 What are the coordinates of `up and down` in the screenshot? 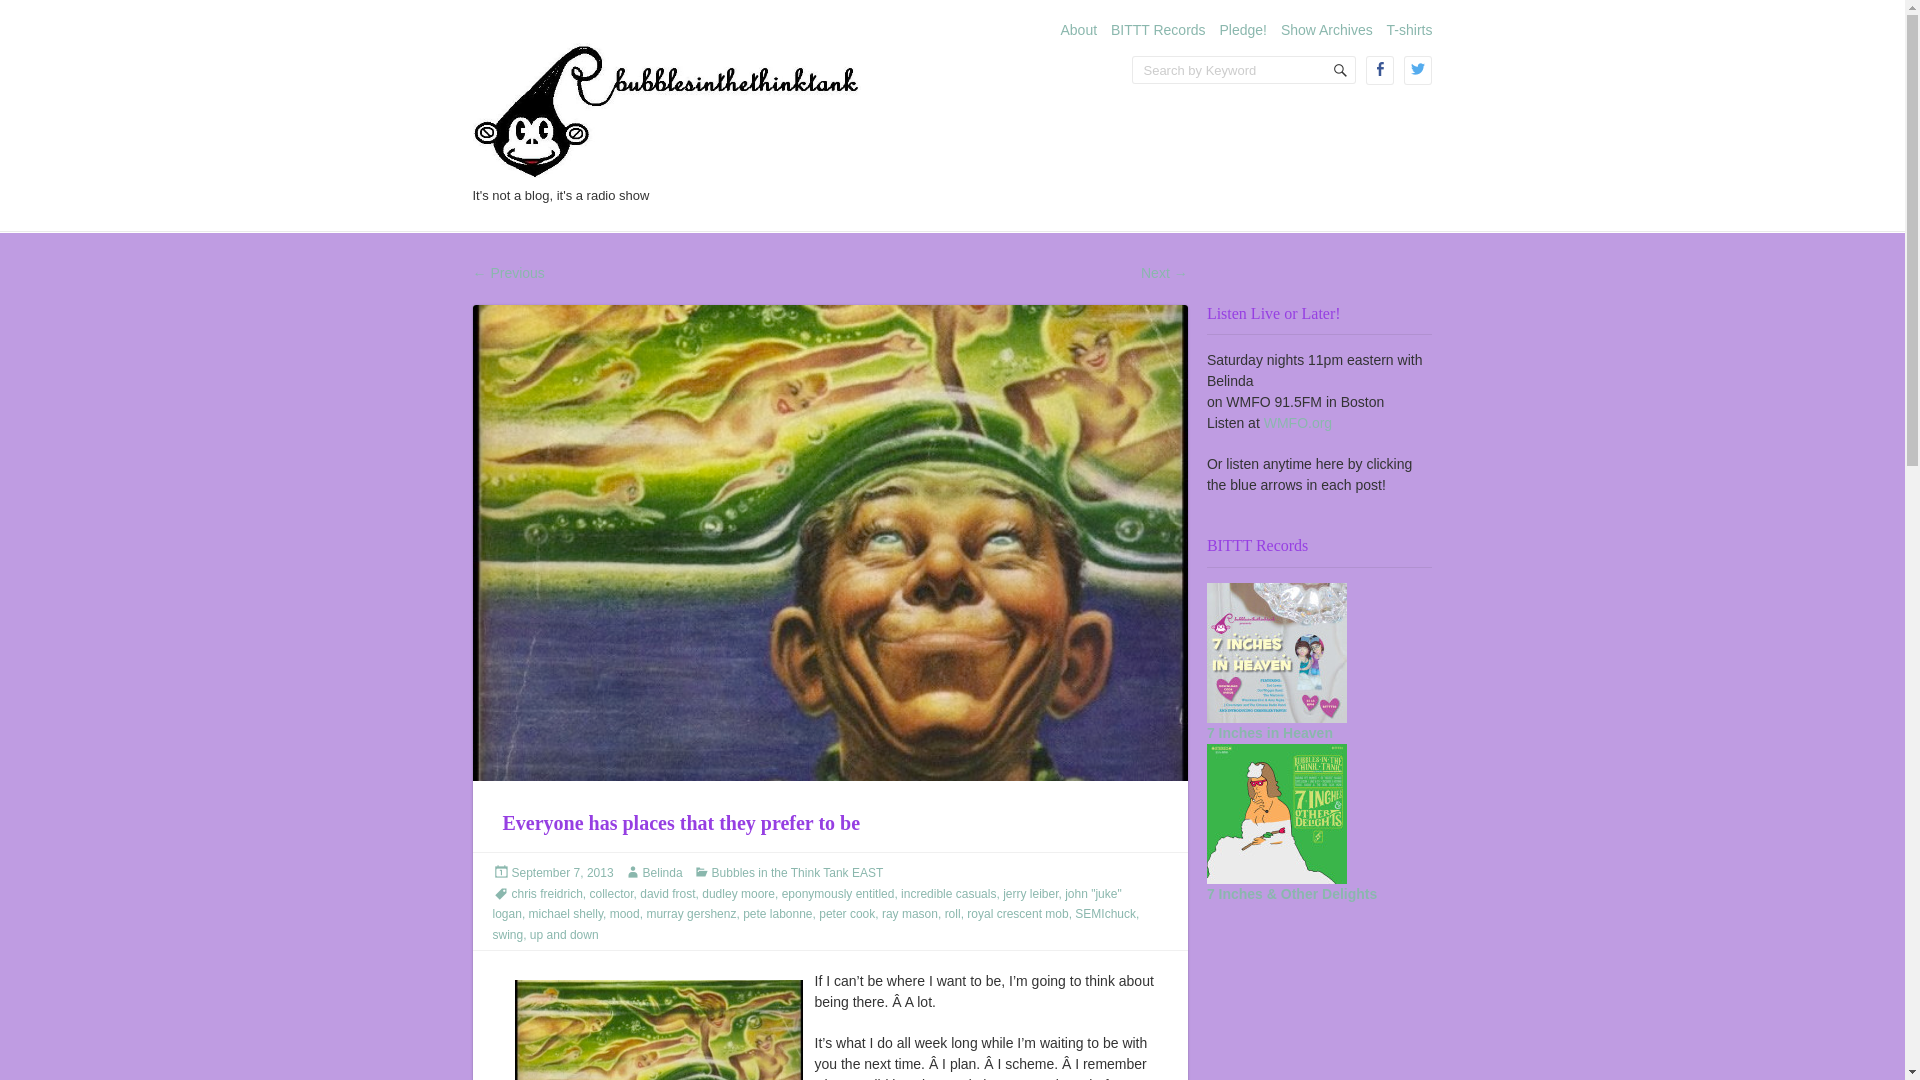 It's located at (564, 934).